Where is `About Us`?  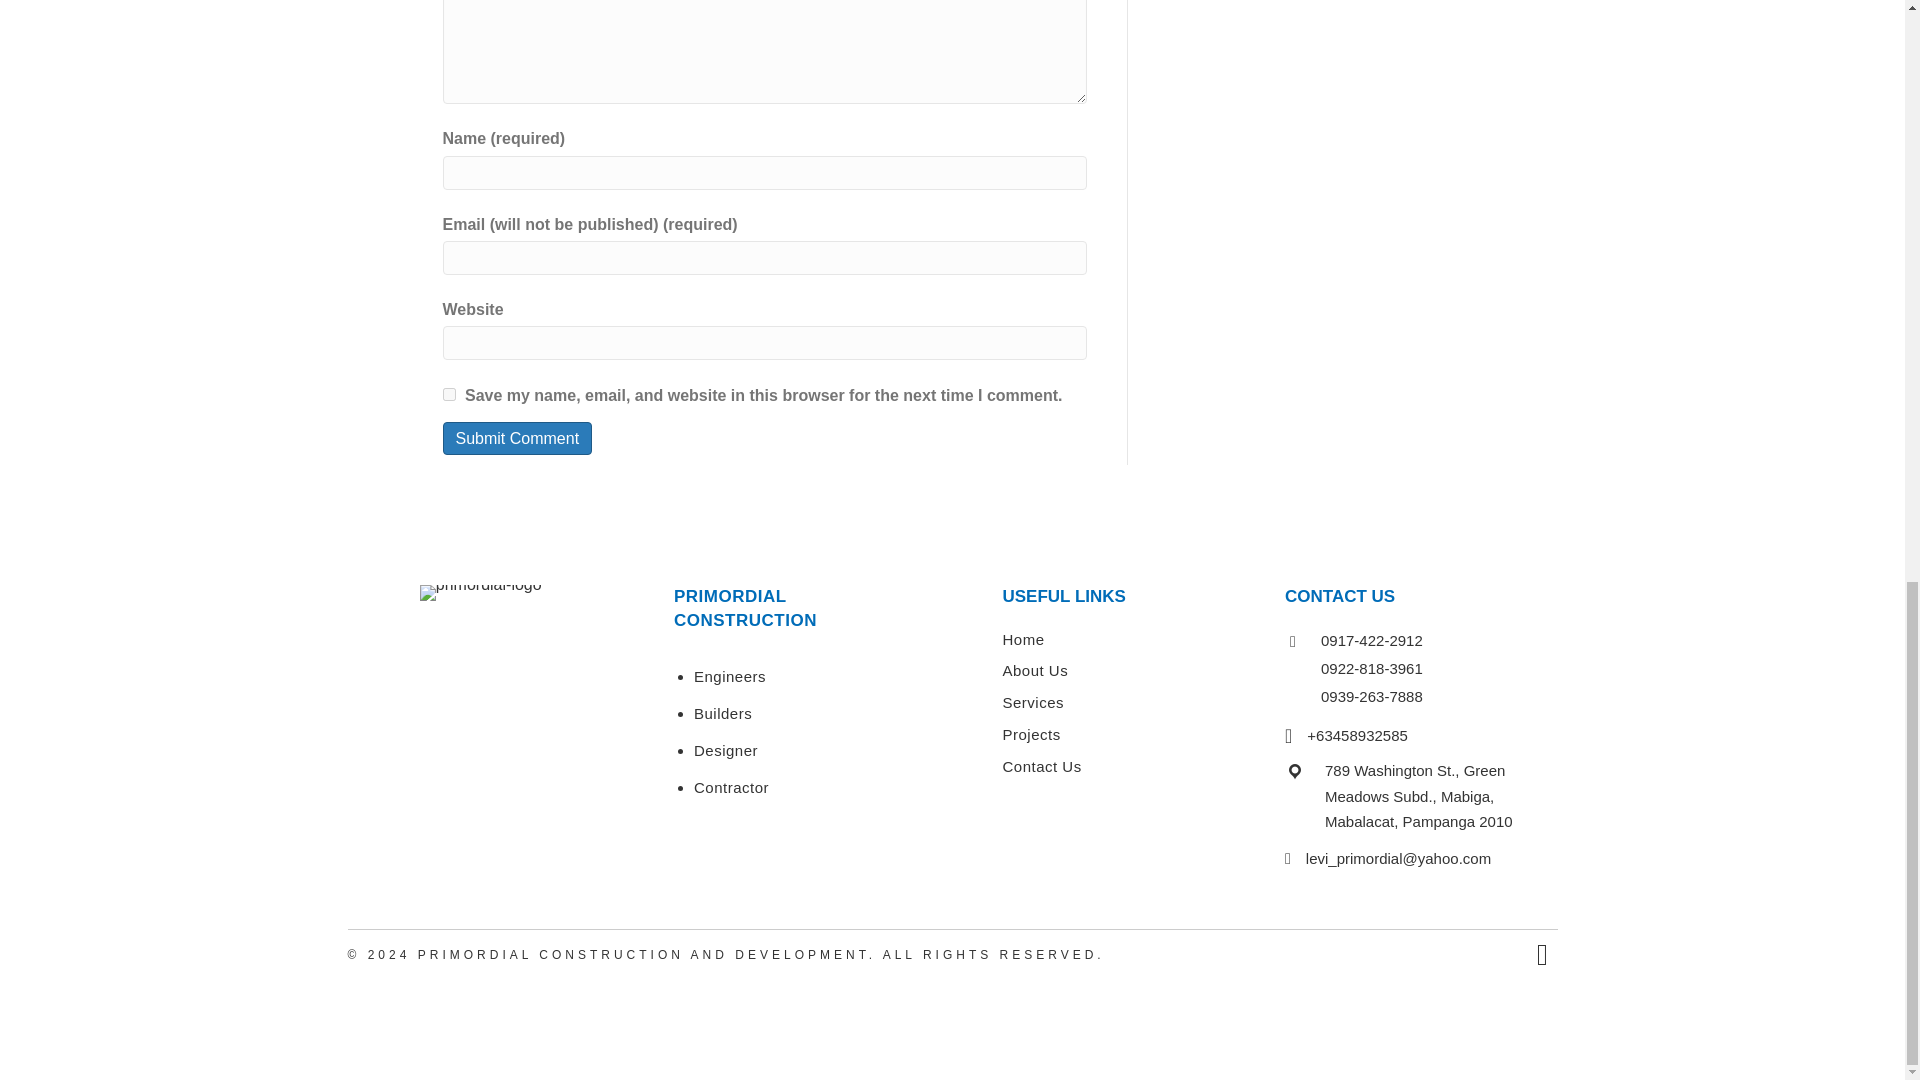
About Us is located at coordinates (1034, 670).